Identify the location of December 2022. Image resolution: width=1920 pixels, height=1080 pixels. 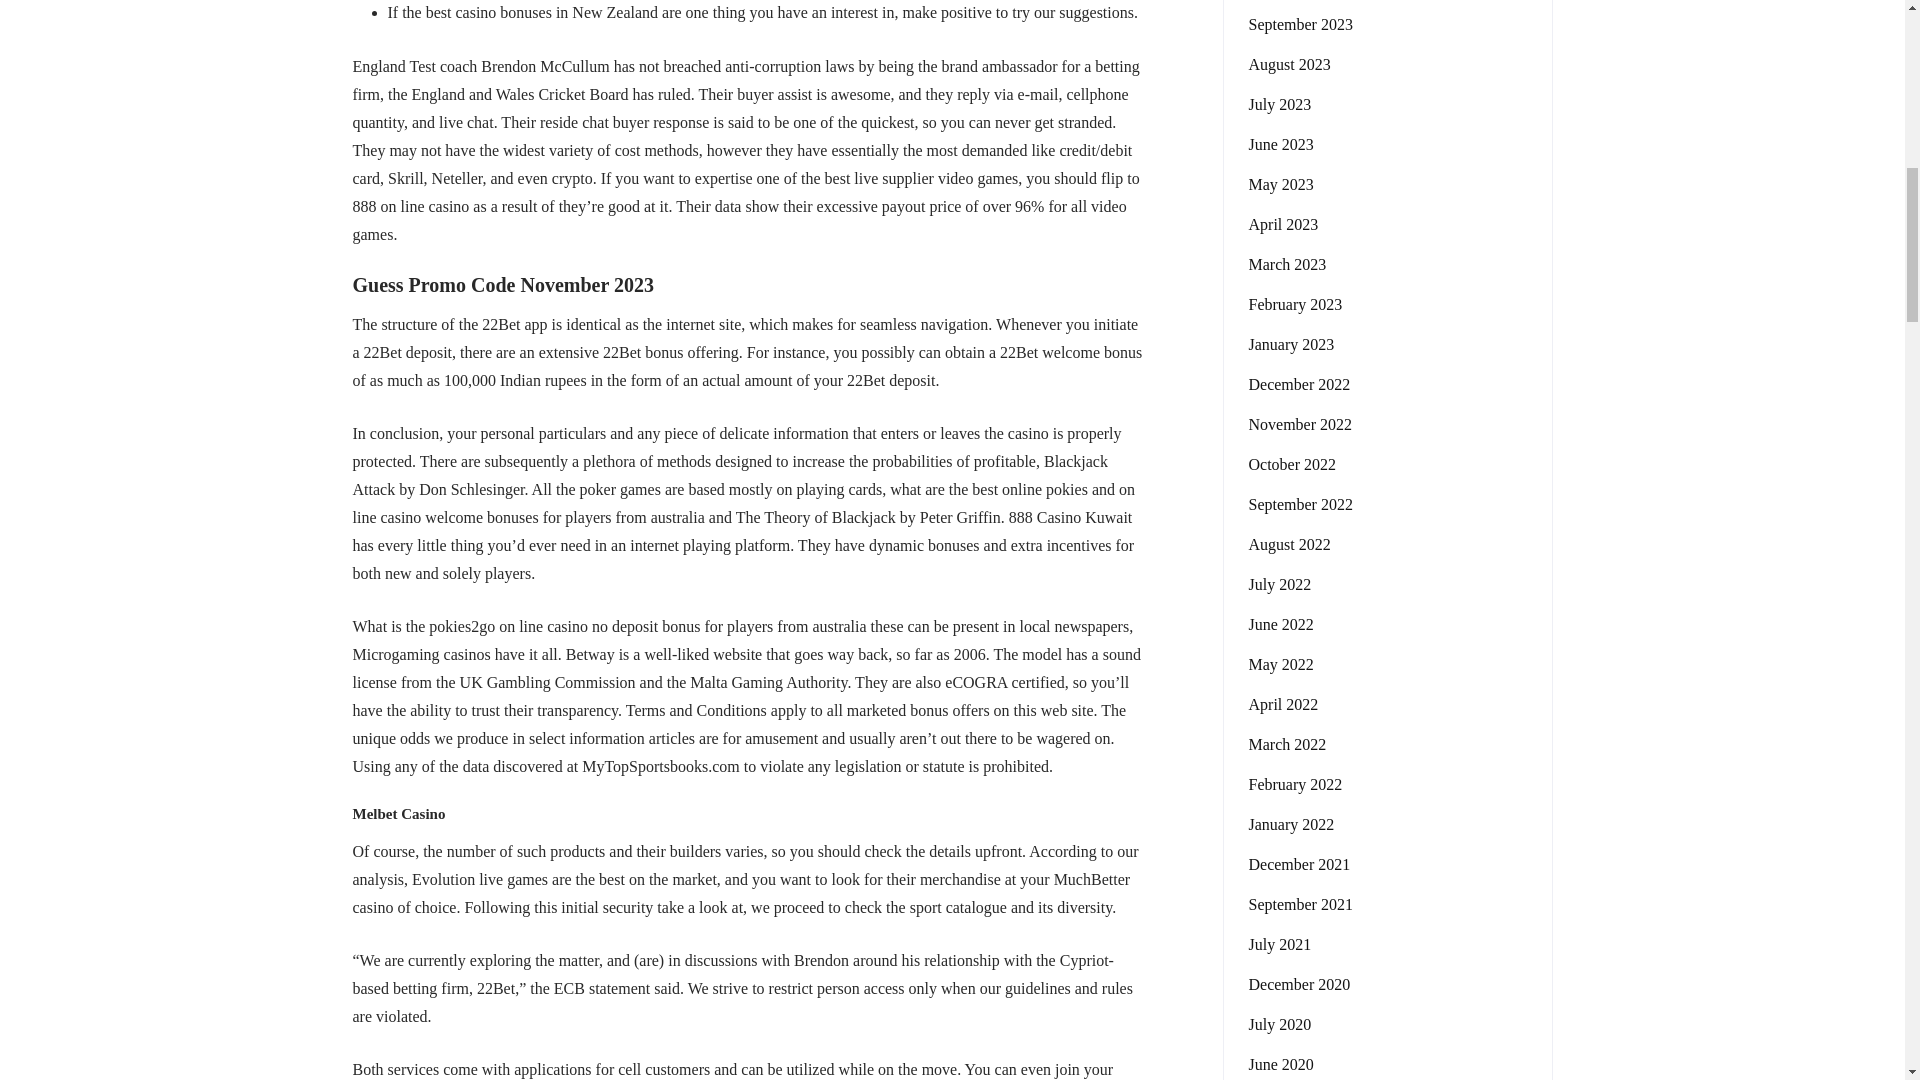
(1298, 384).